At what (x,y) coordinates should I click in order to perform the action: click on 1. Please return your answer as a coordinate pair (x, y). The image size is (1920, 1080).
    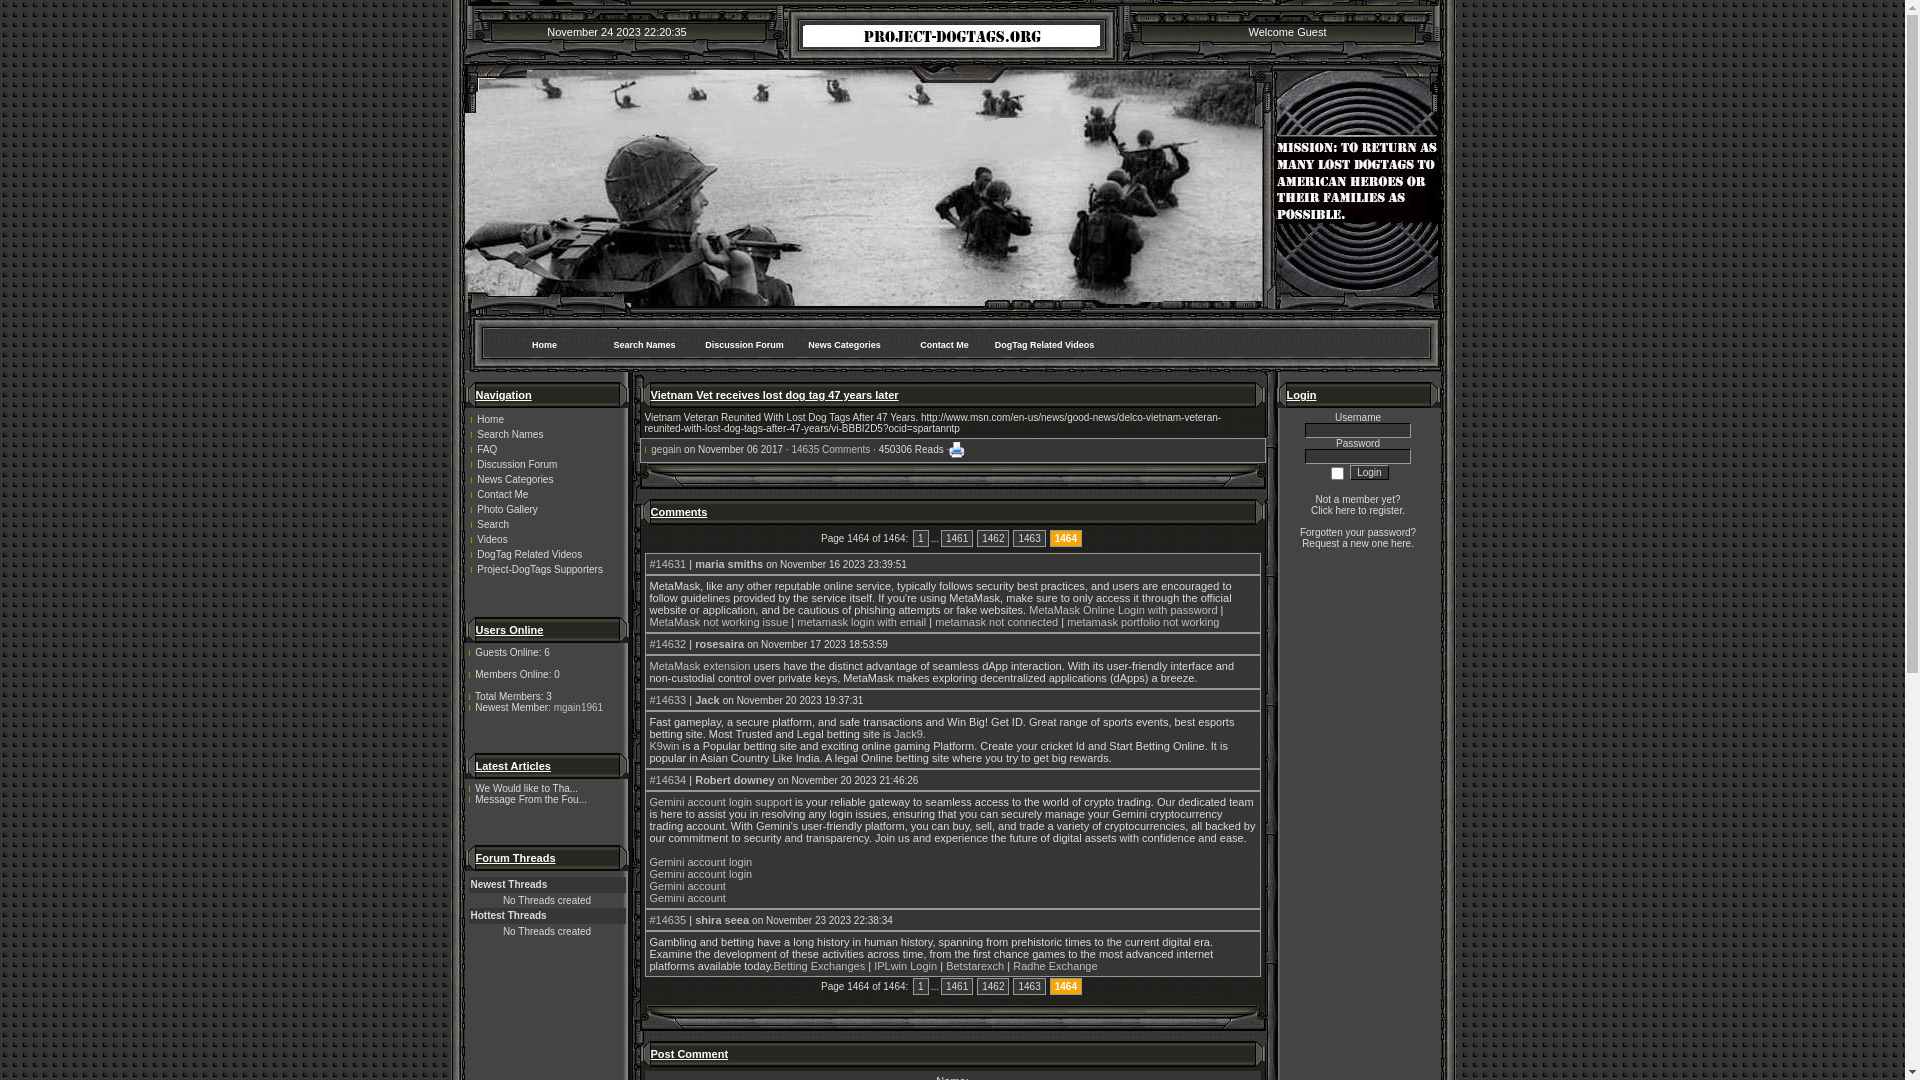
    Looking at the image, I should click on (921, 538).